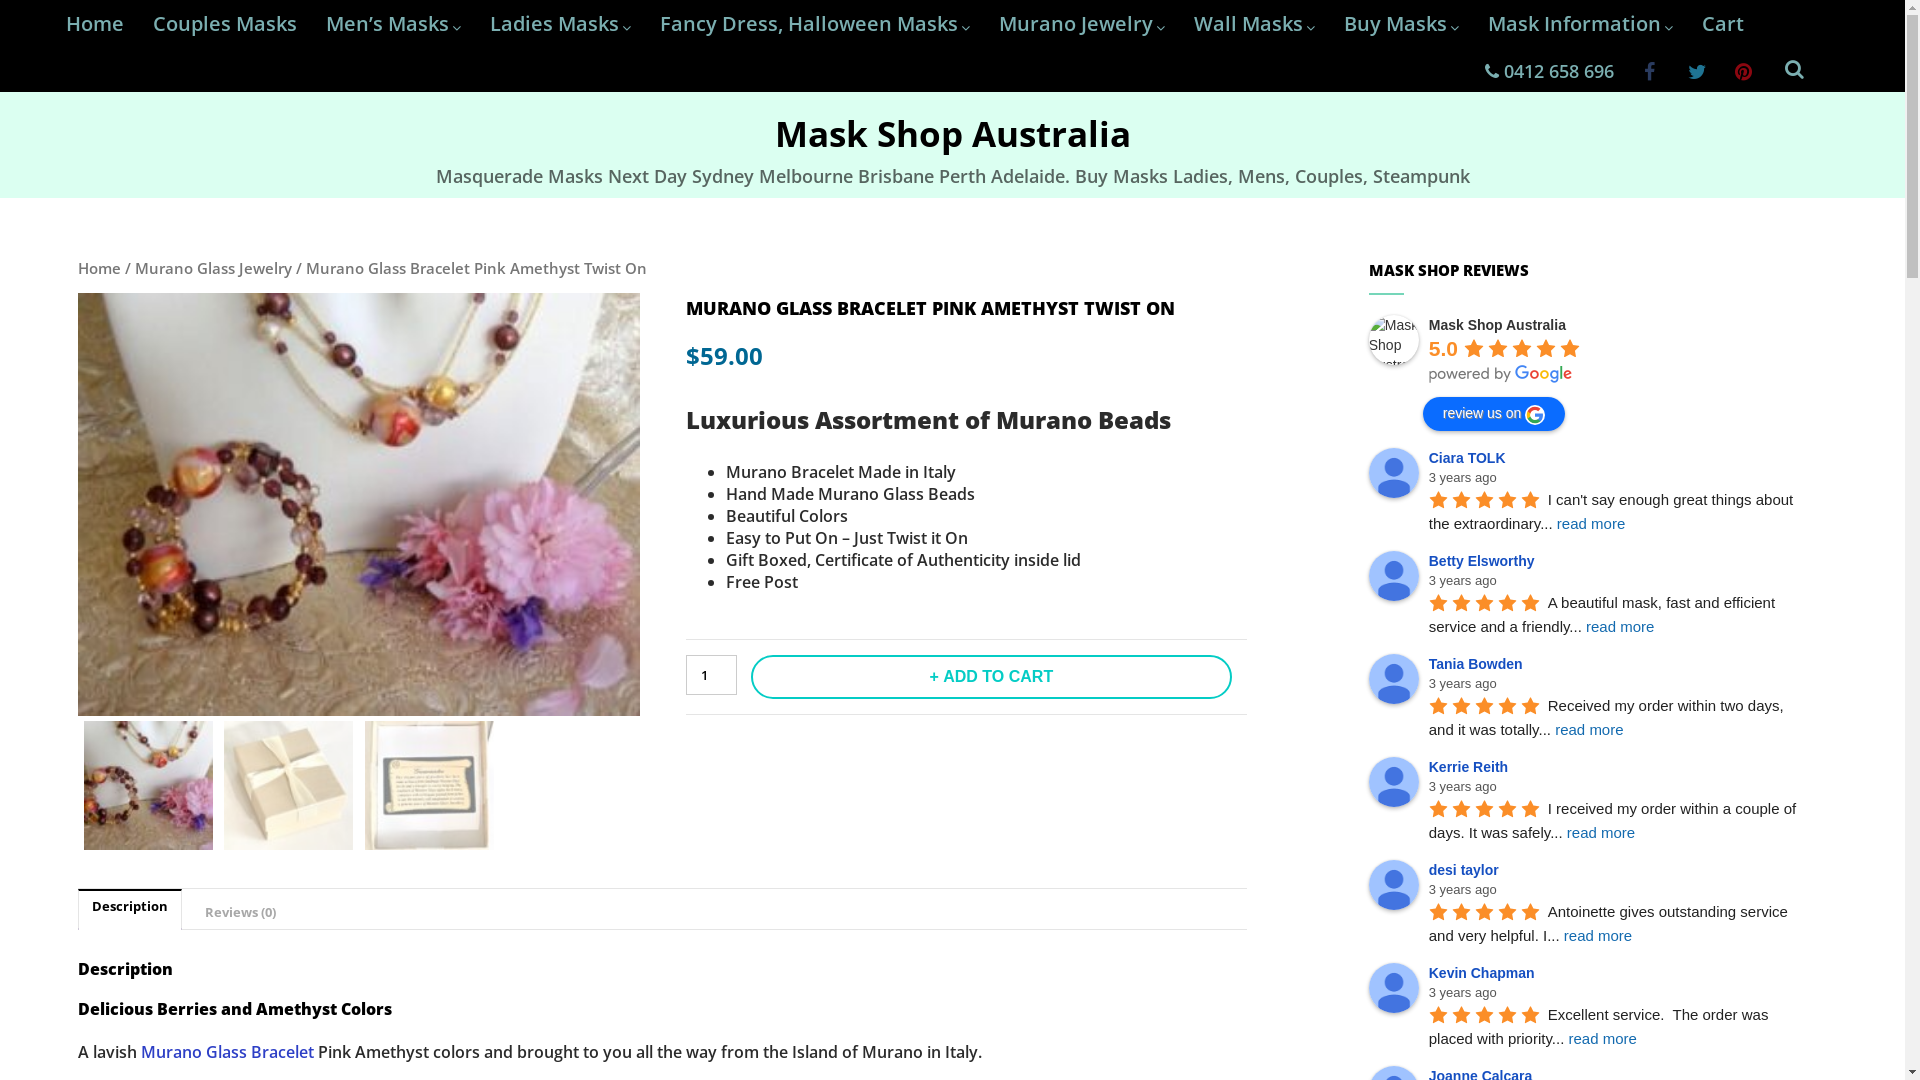 This screenshot has height=1080, width=1920. What do you see at coordinates (1501, 374) in the screenshot?
I see `powered by Google` at bounding box center [1501, 374].